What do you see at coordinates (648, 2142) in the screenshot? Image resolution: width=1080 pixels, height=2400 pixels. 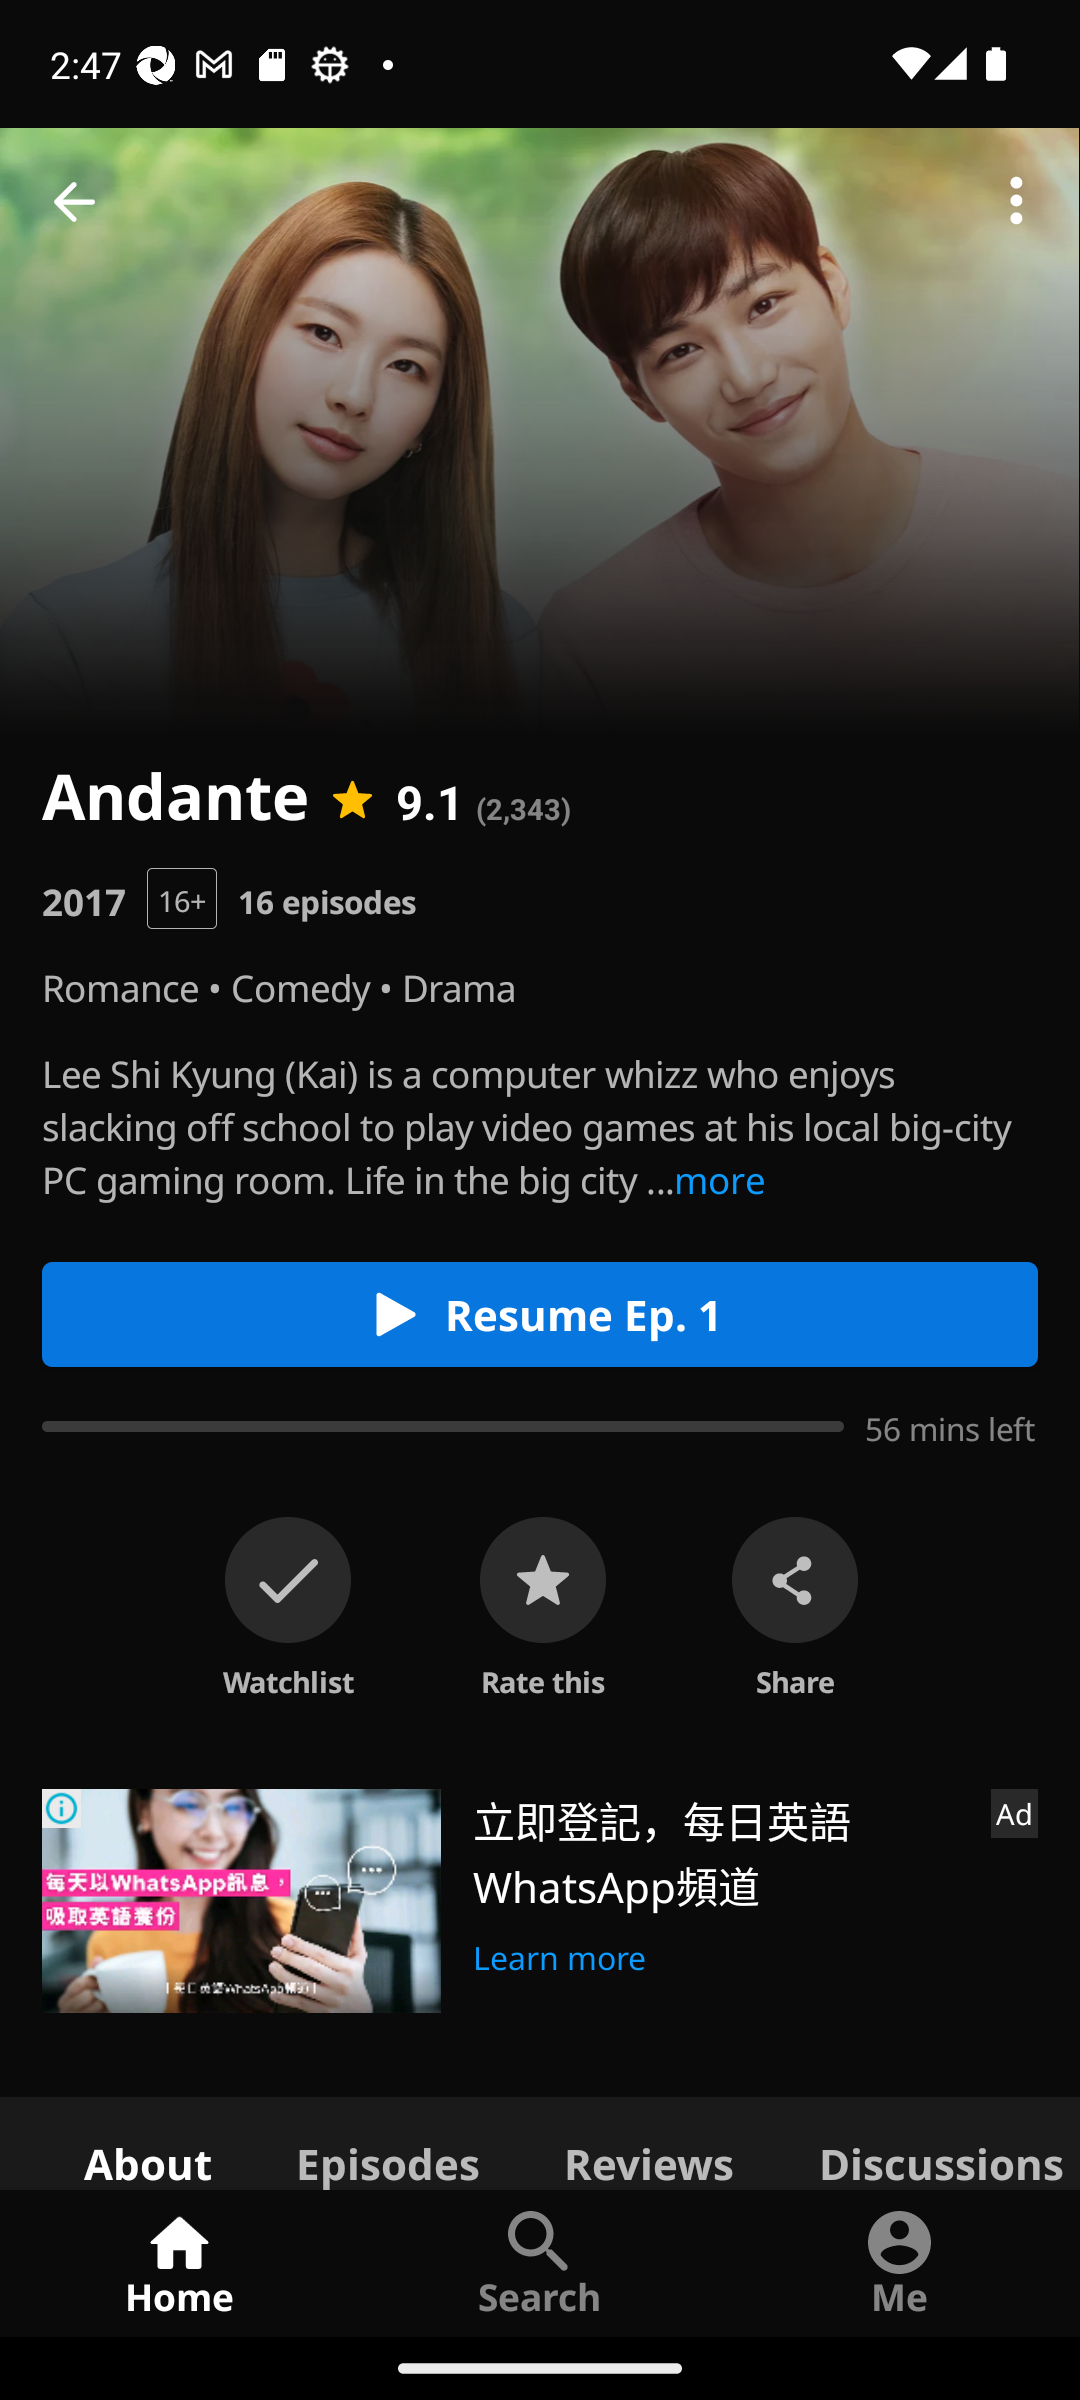 I see `Reviews` at bounding box center [648, 2142].